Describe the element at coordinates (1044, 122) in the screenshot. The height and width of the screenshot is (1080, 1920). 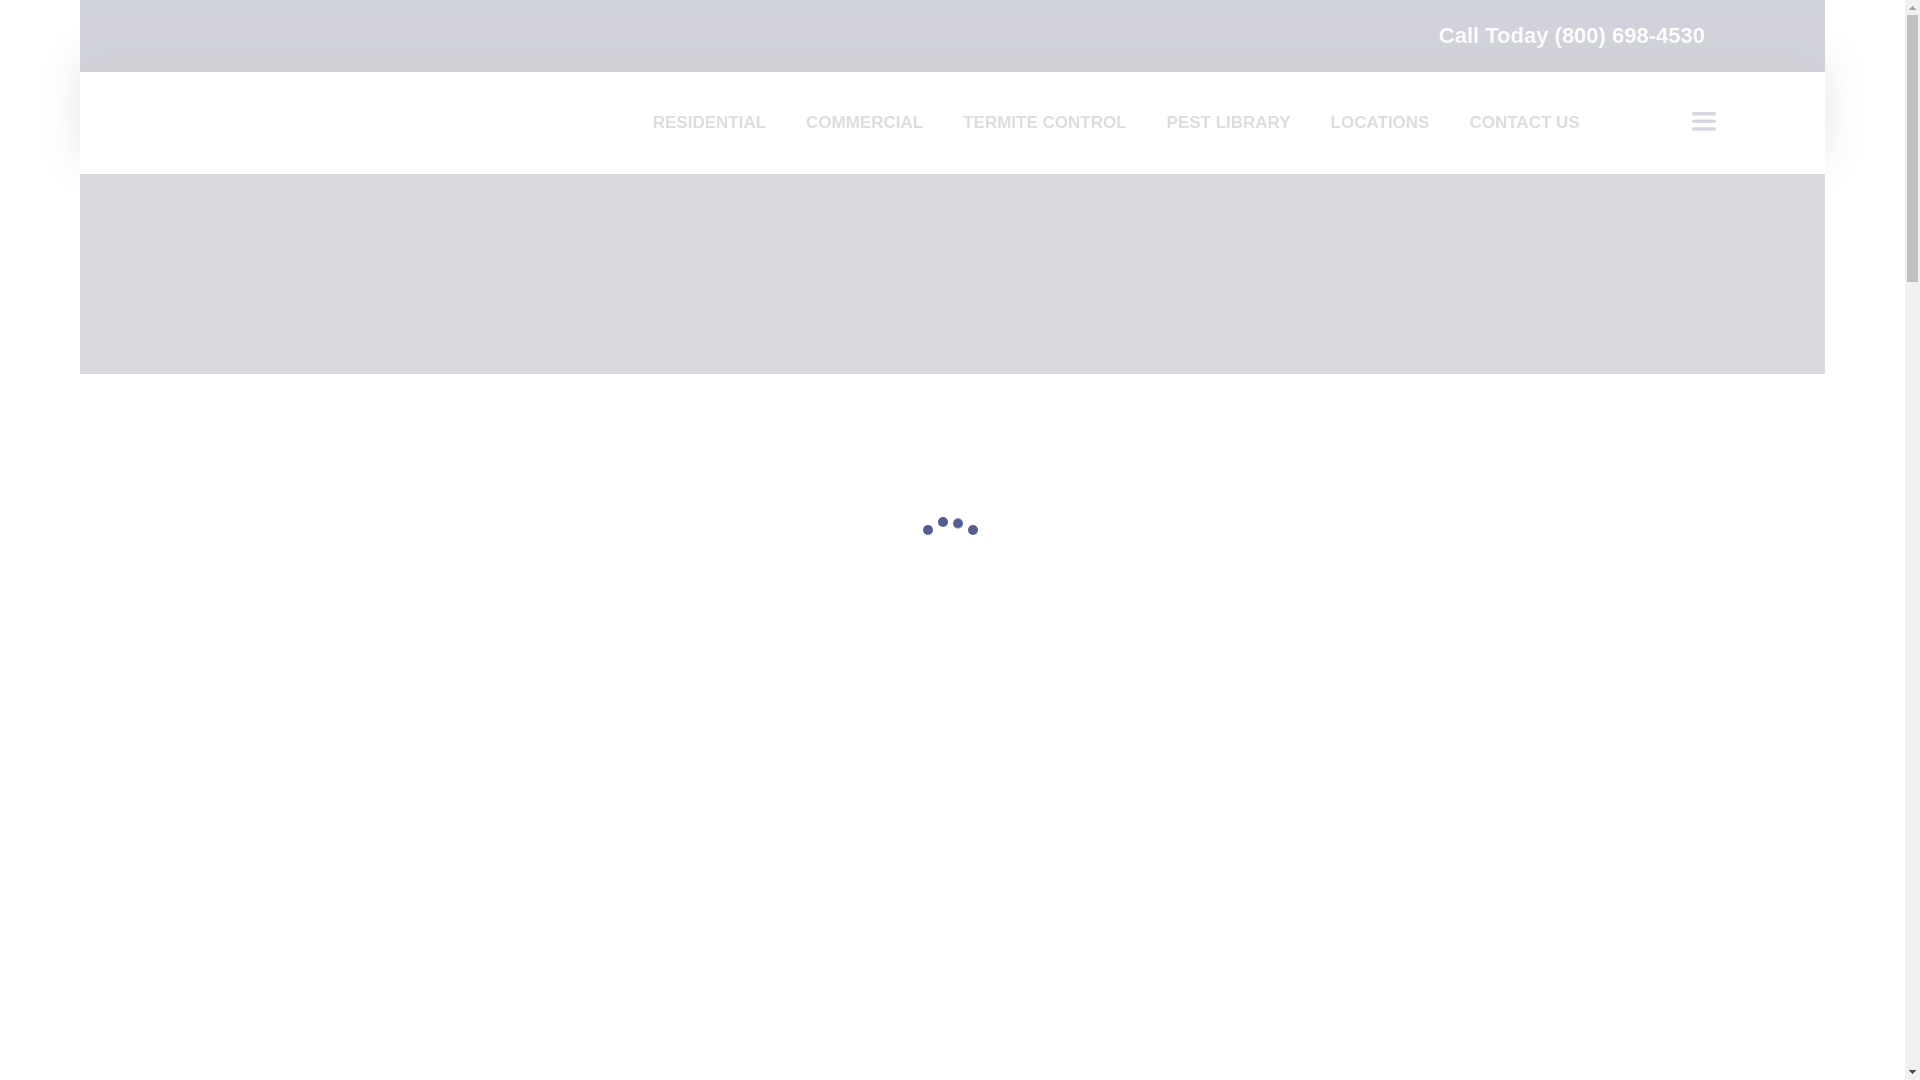
I see `TERMITE CONTROL` at that location.